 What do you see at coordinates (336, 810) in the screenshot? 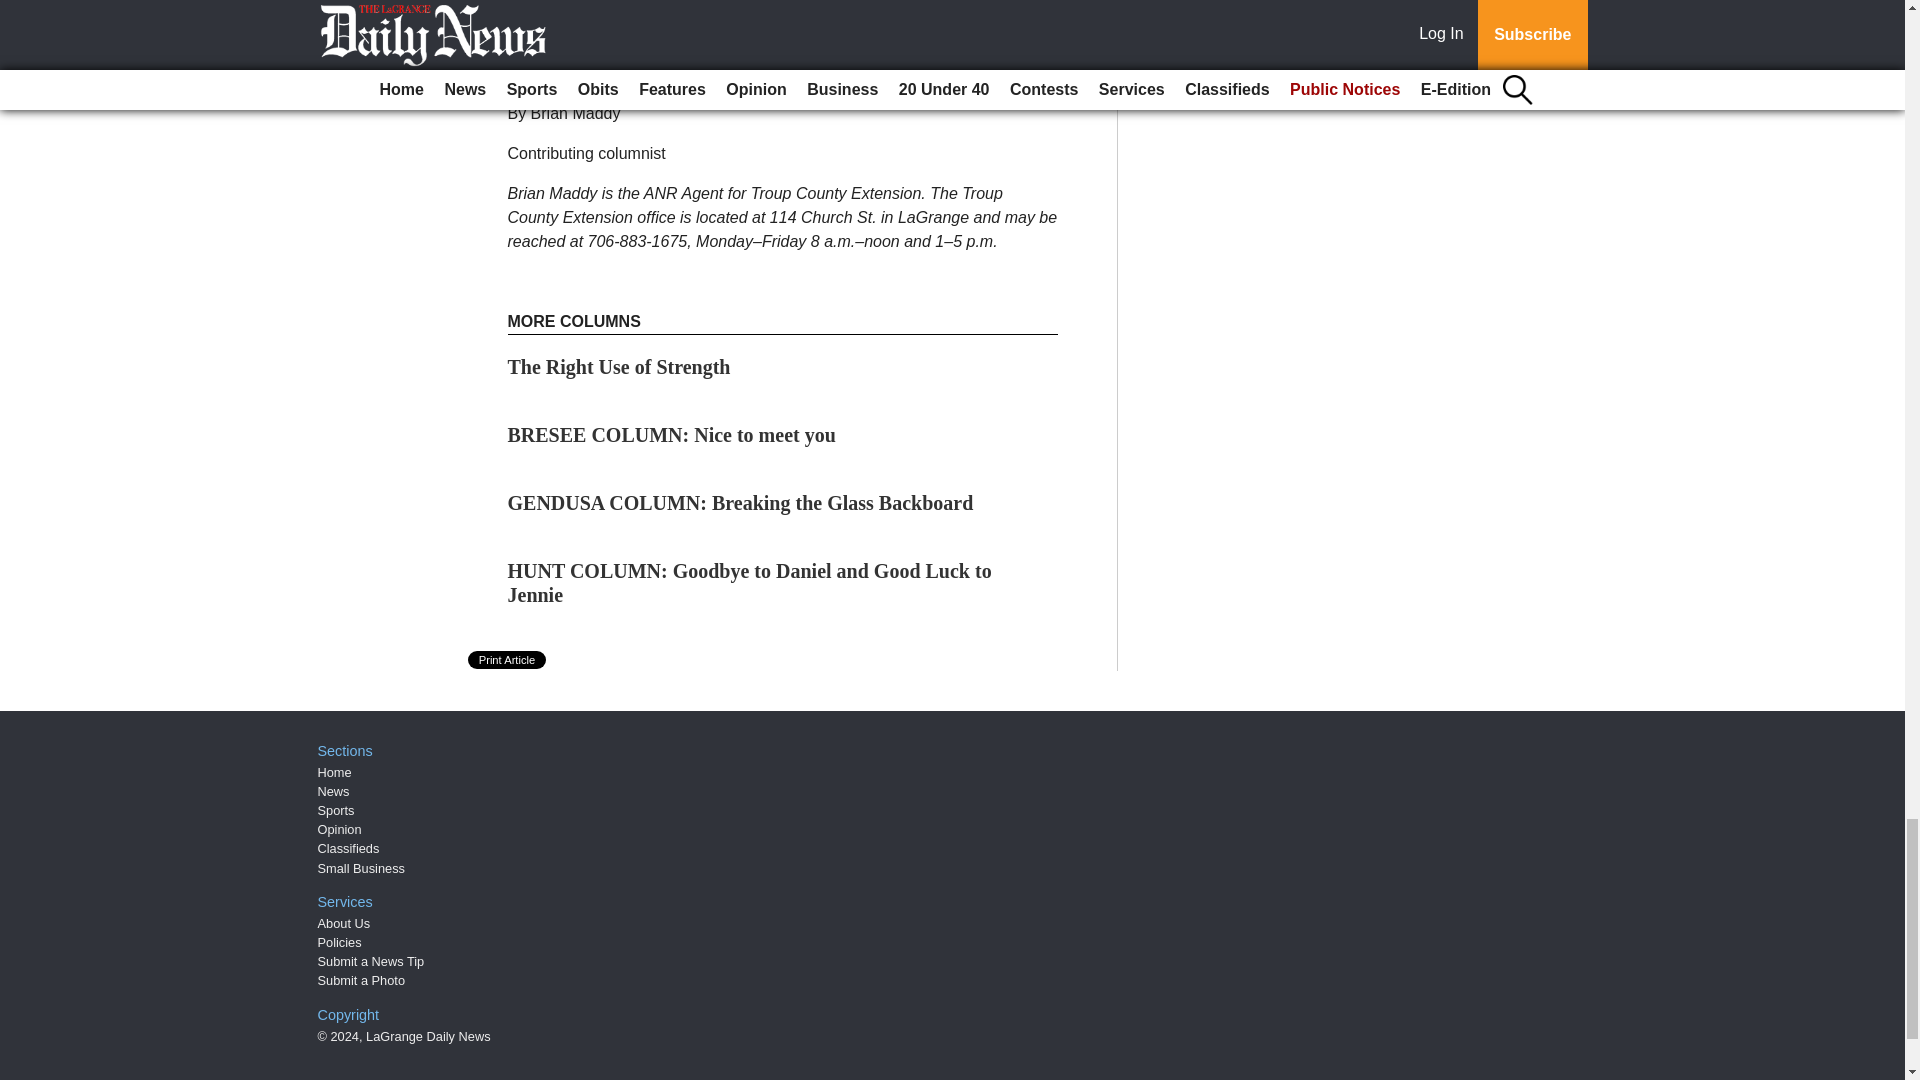
I see `Sports` at bounding box center [336, 810].